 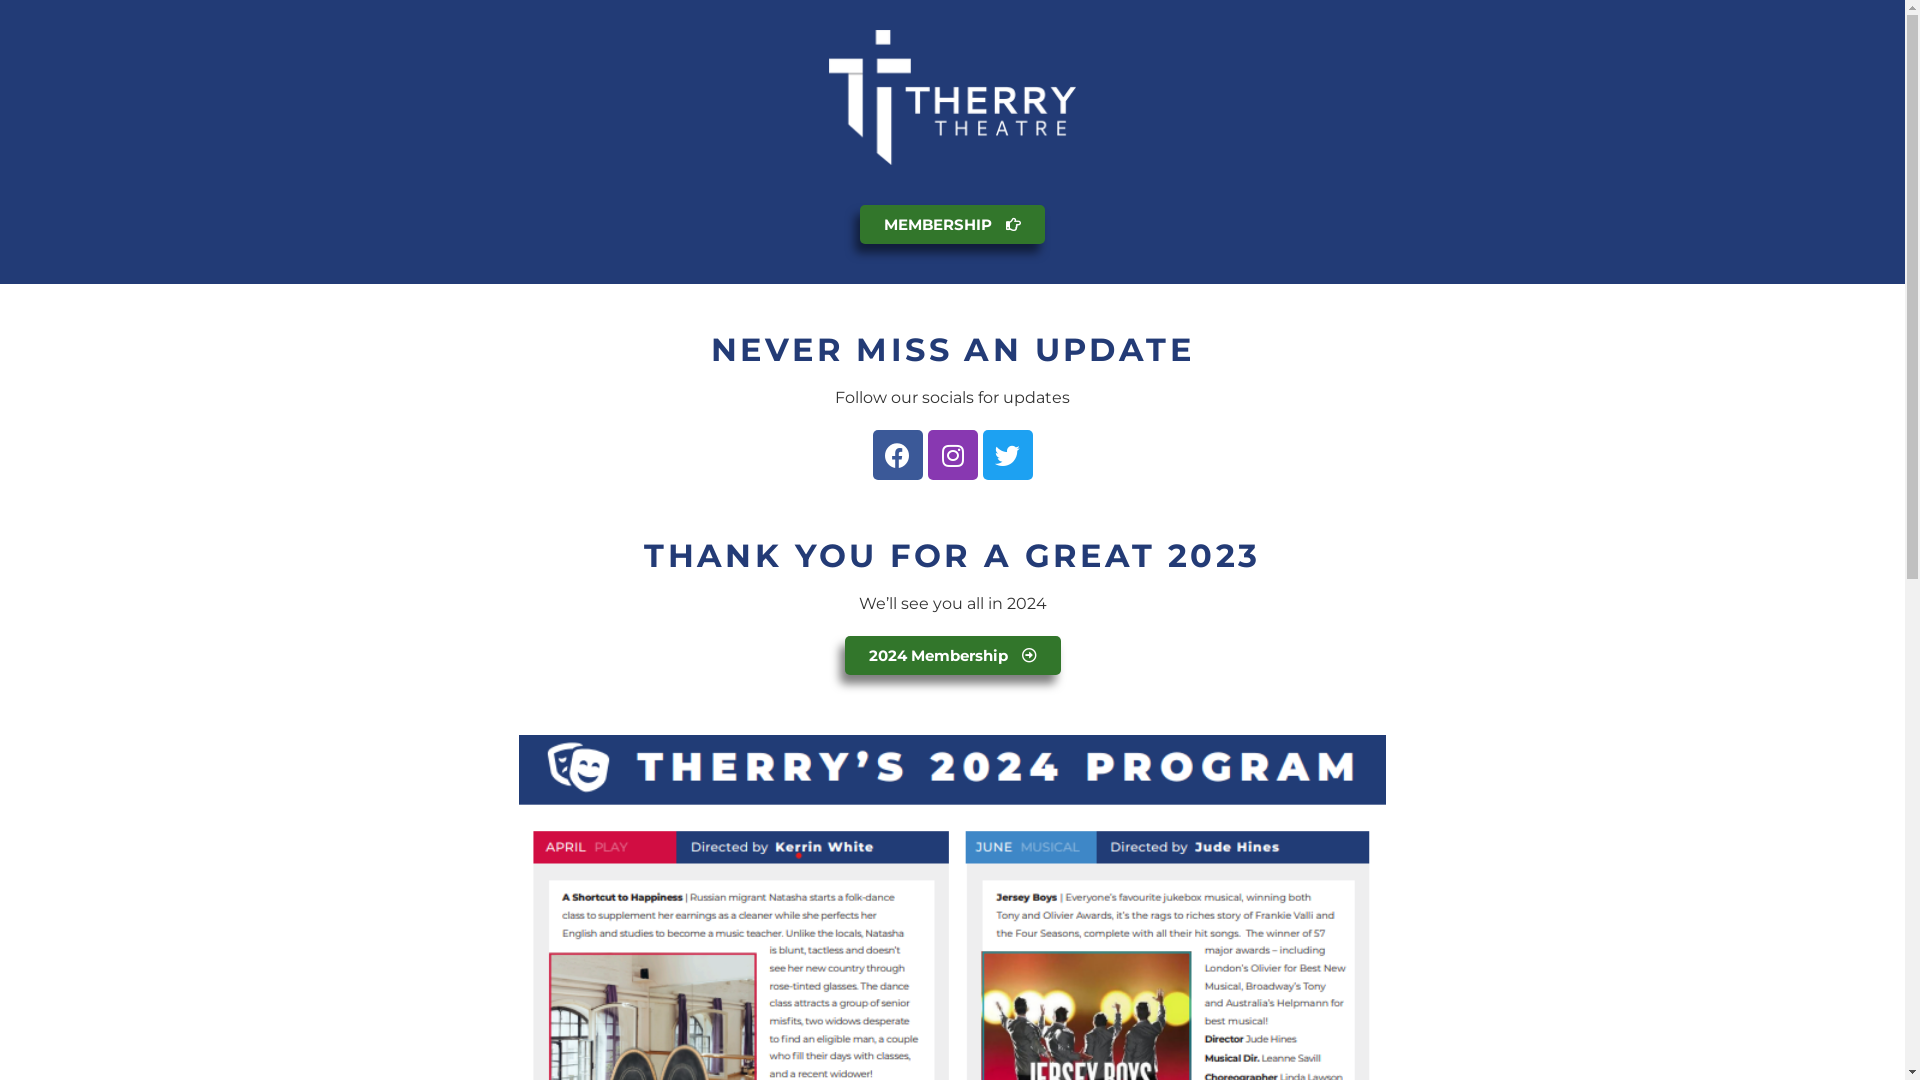 I want to click on MEMBERSHIP, so click(x=952, y=224).